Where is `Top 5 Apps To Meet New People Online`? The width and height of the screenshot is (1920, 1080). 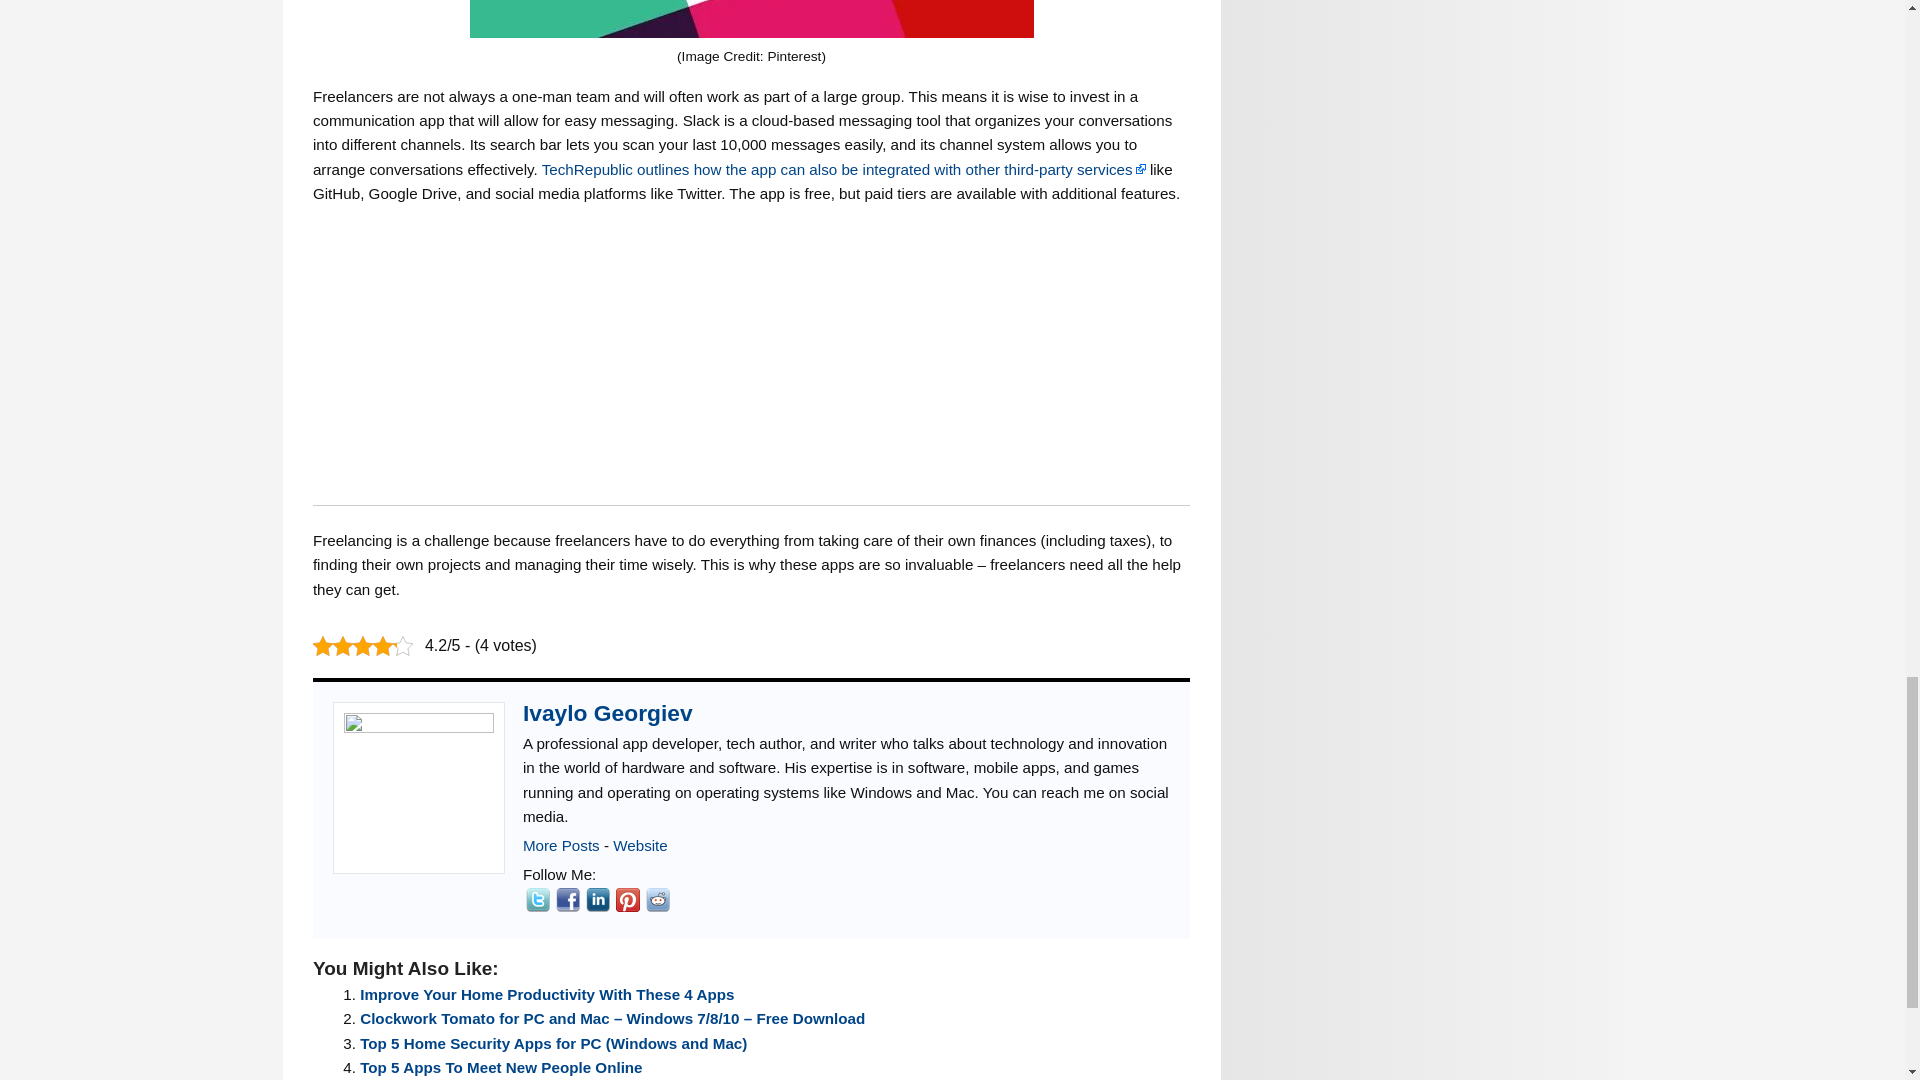
Top 5 Apps To Meet New People Online is located at coordinates (500, 1067).